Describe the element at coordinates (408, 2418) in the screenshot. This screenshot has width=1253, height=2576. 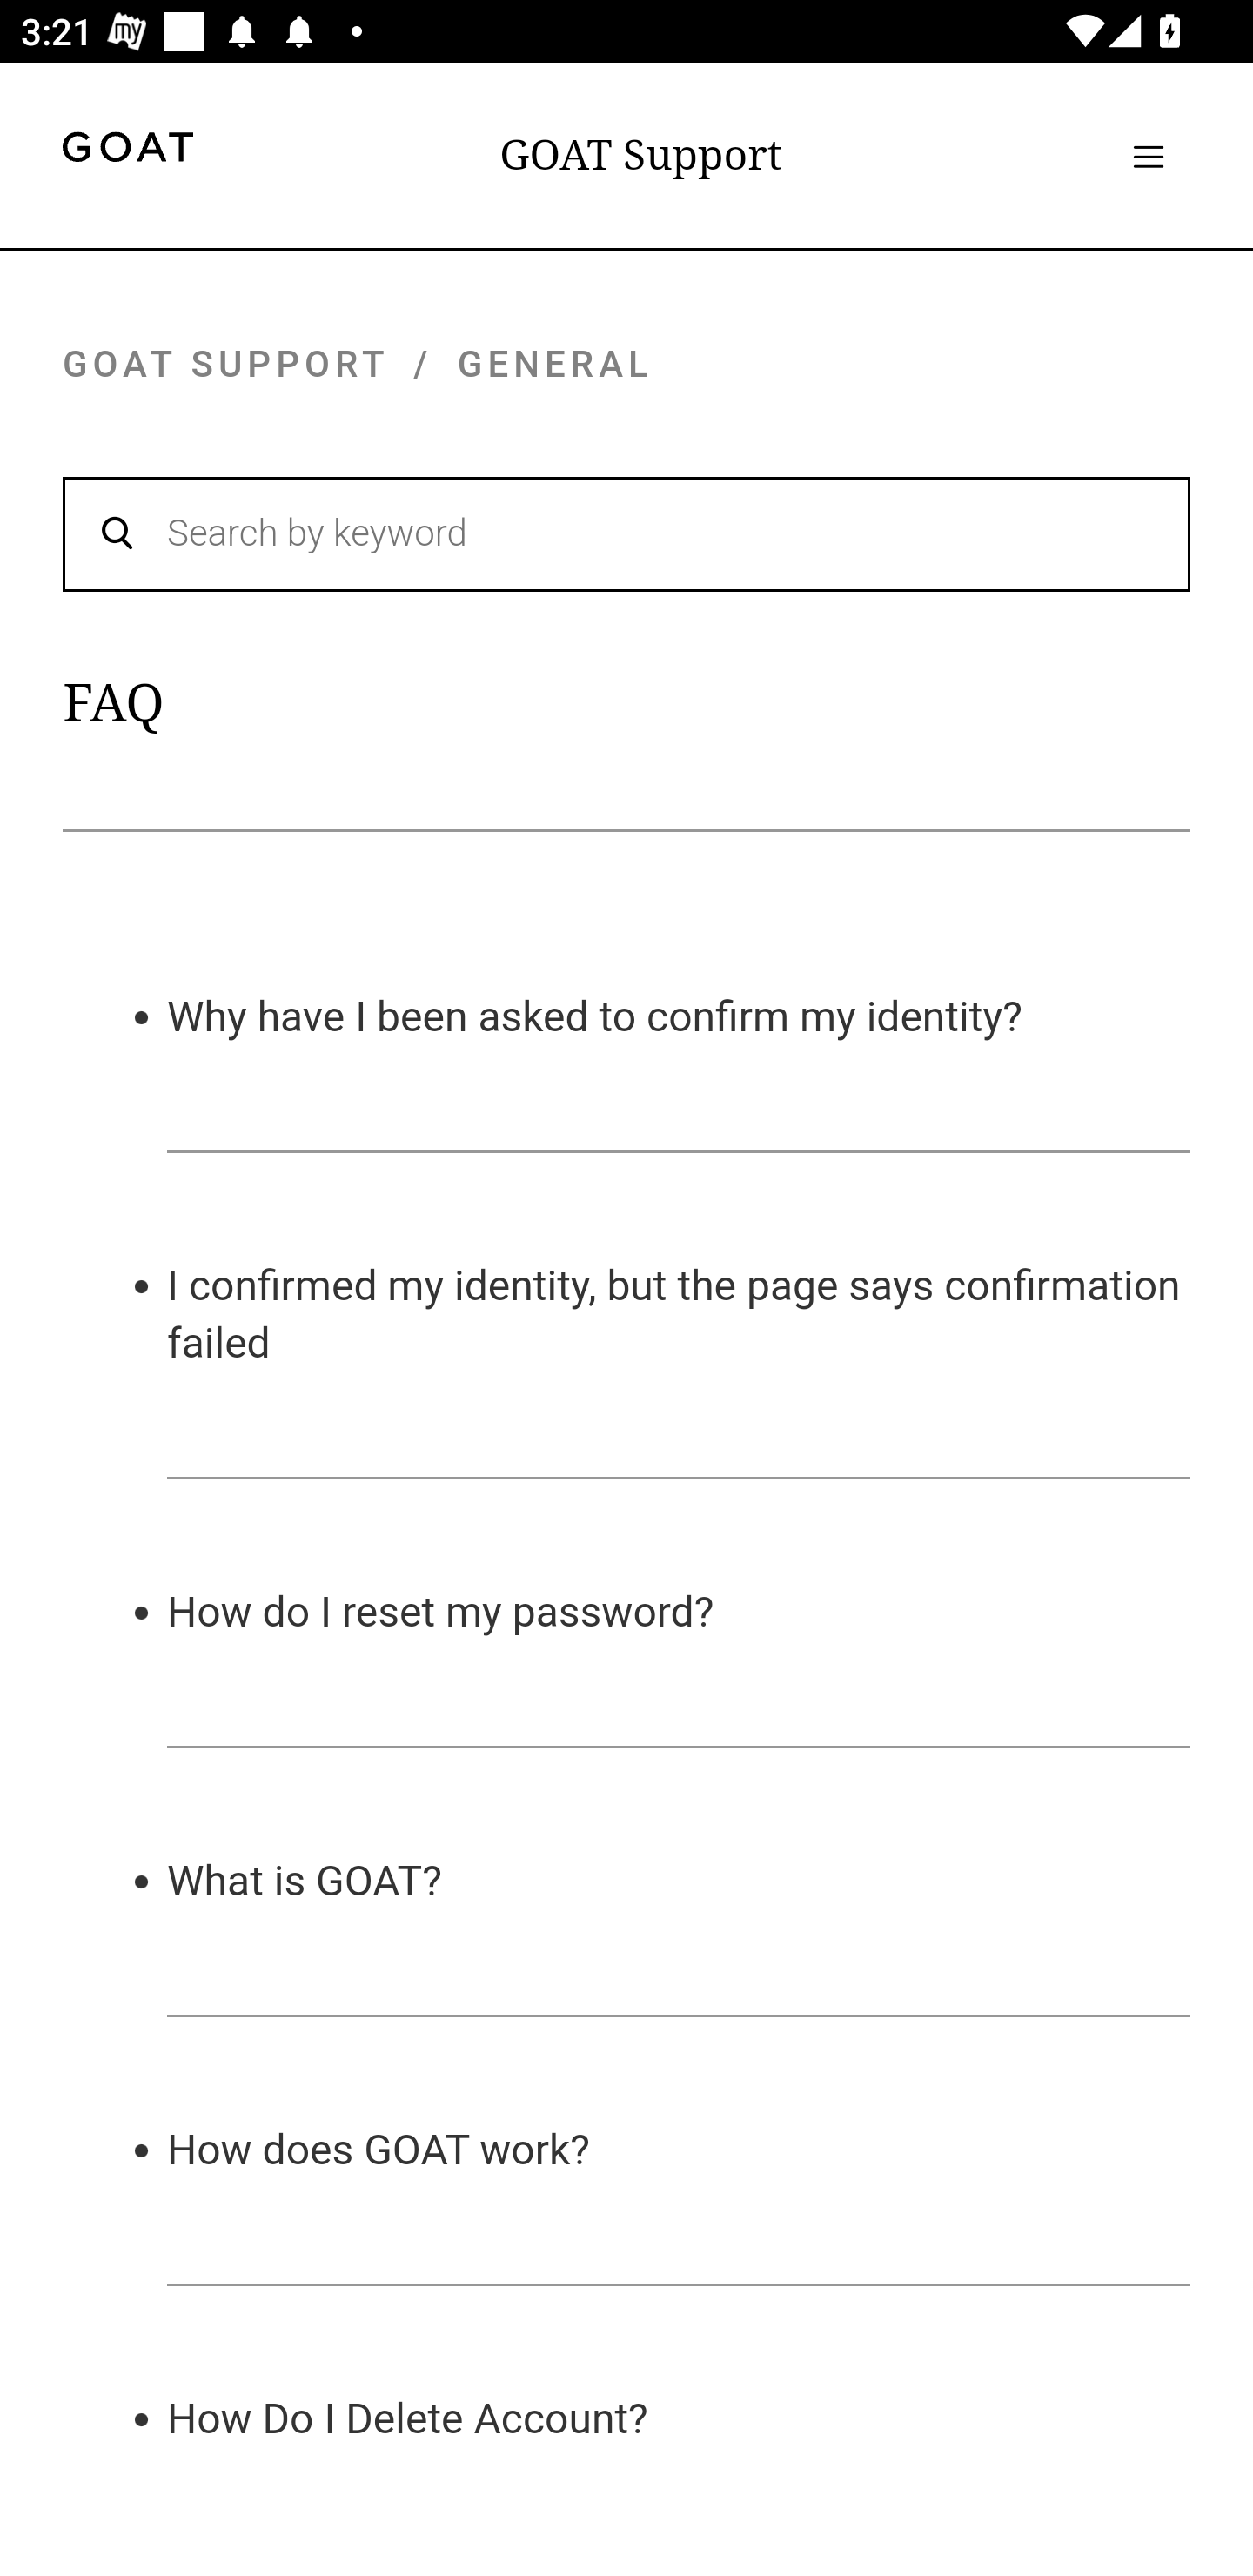
I see `How Do I Delete Account?` at that location.